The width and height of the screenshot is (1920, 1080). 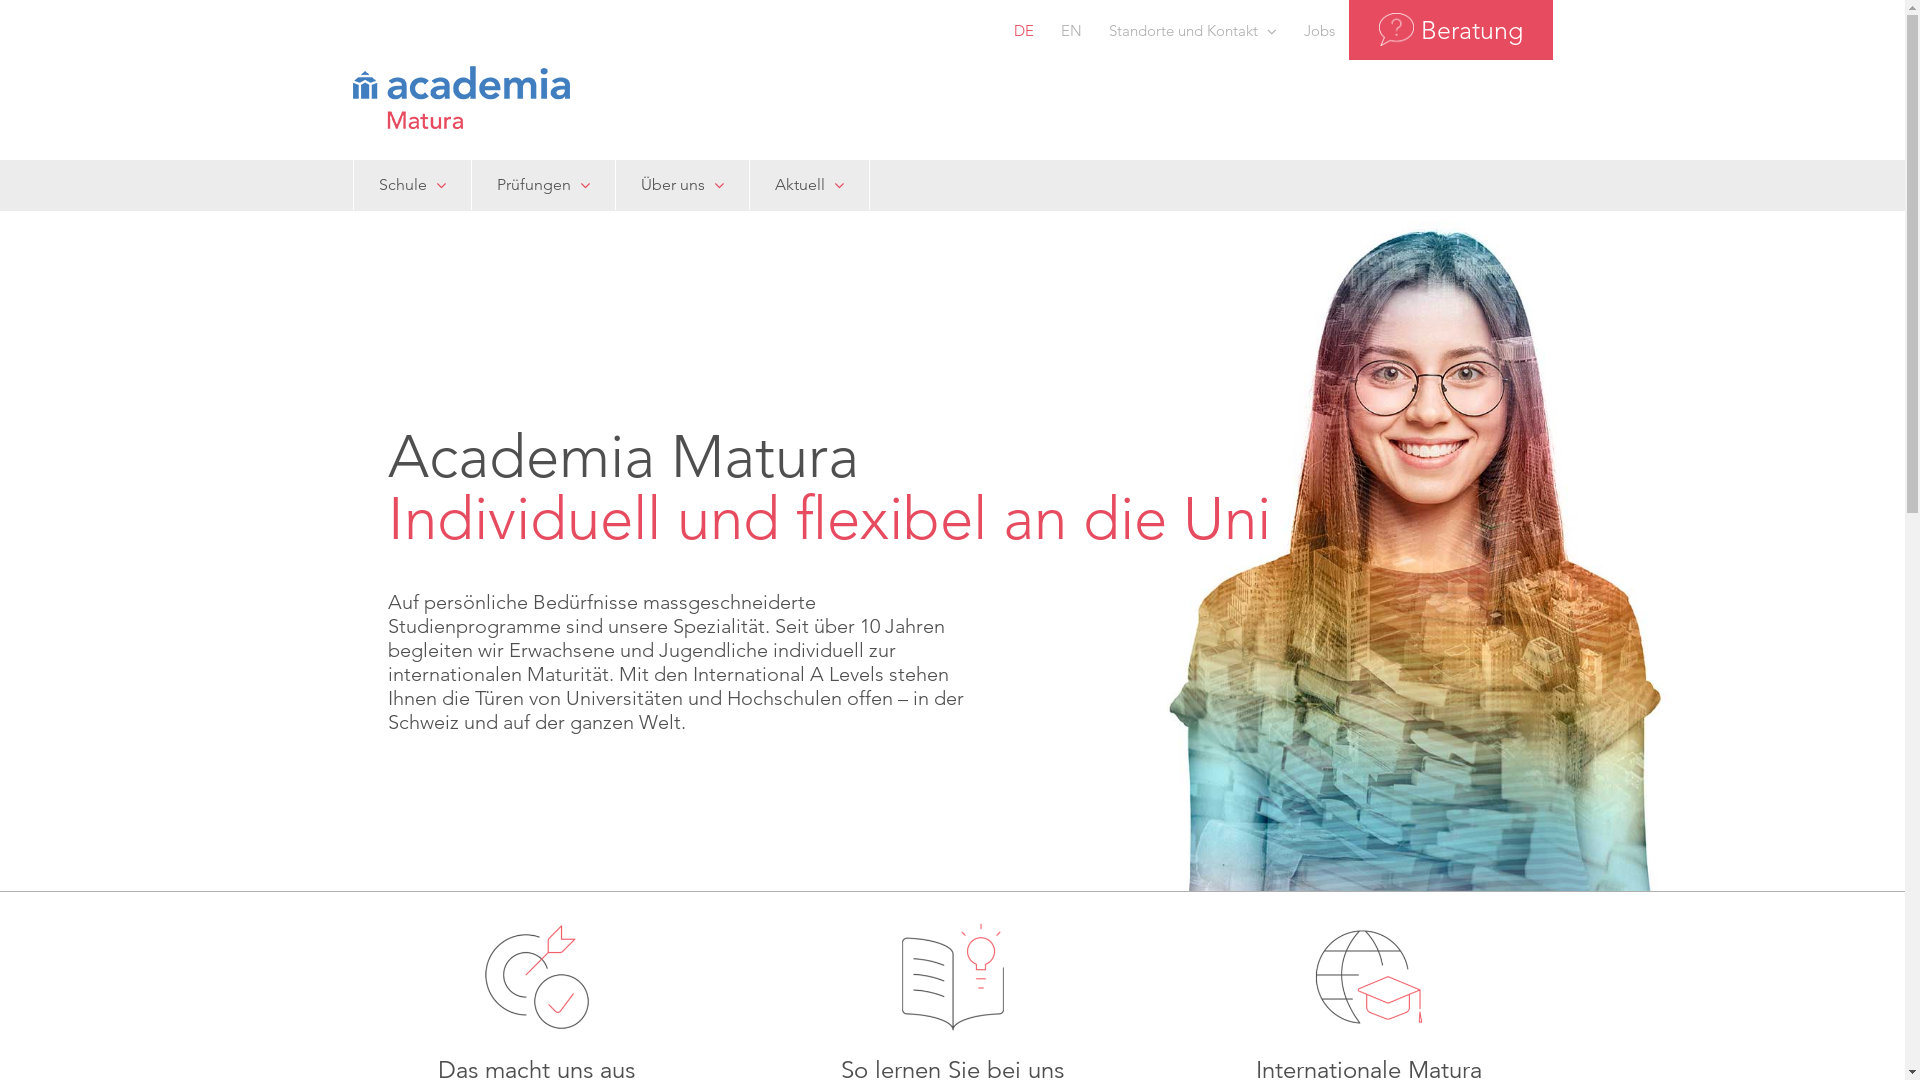 What do you see at coordinates (537, 977) in the screenshot?
I see `das-macht-uns-aus` at bounding box center [537, 977].